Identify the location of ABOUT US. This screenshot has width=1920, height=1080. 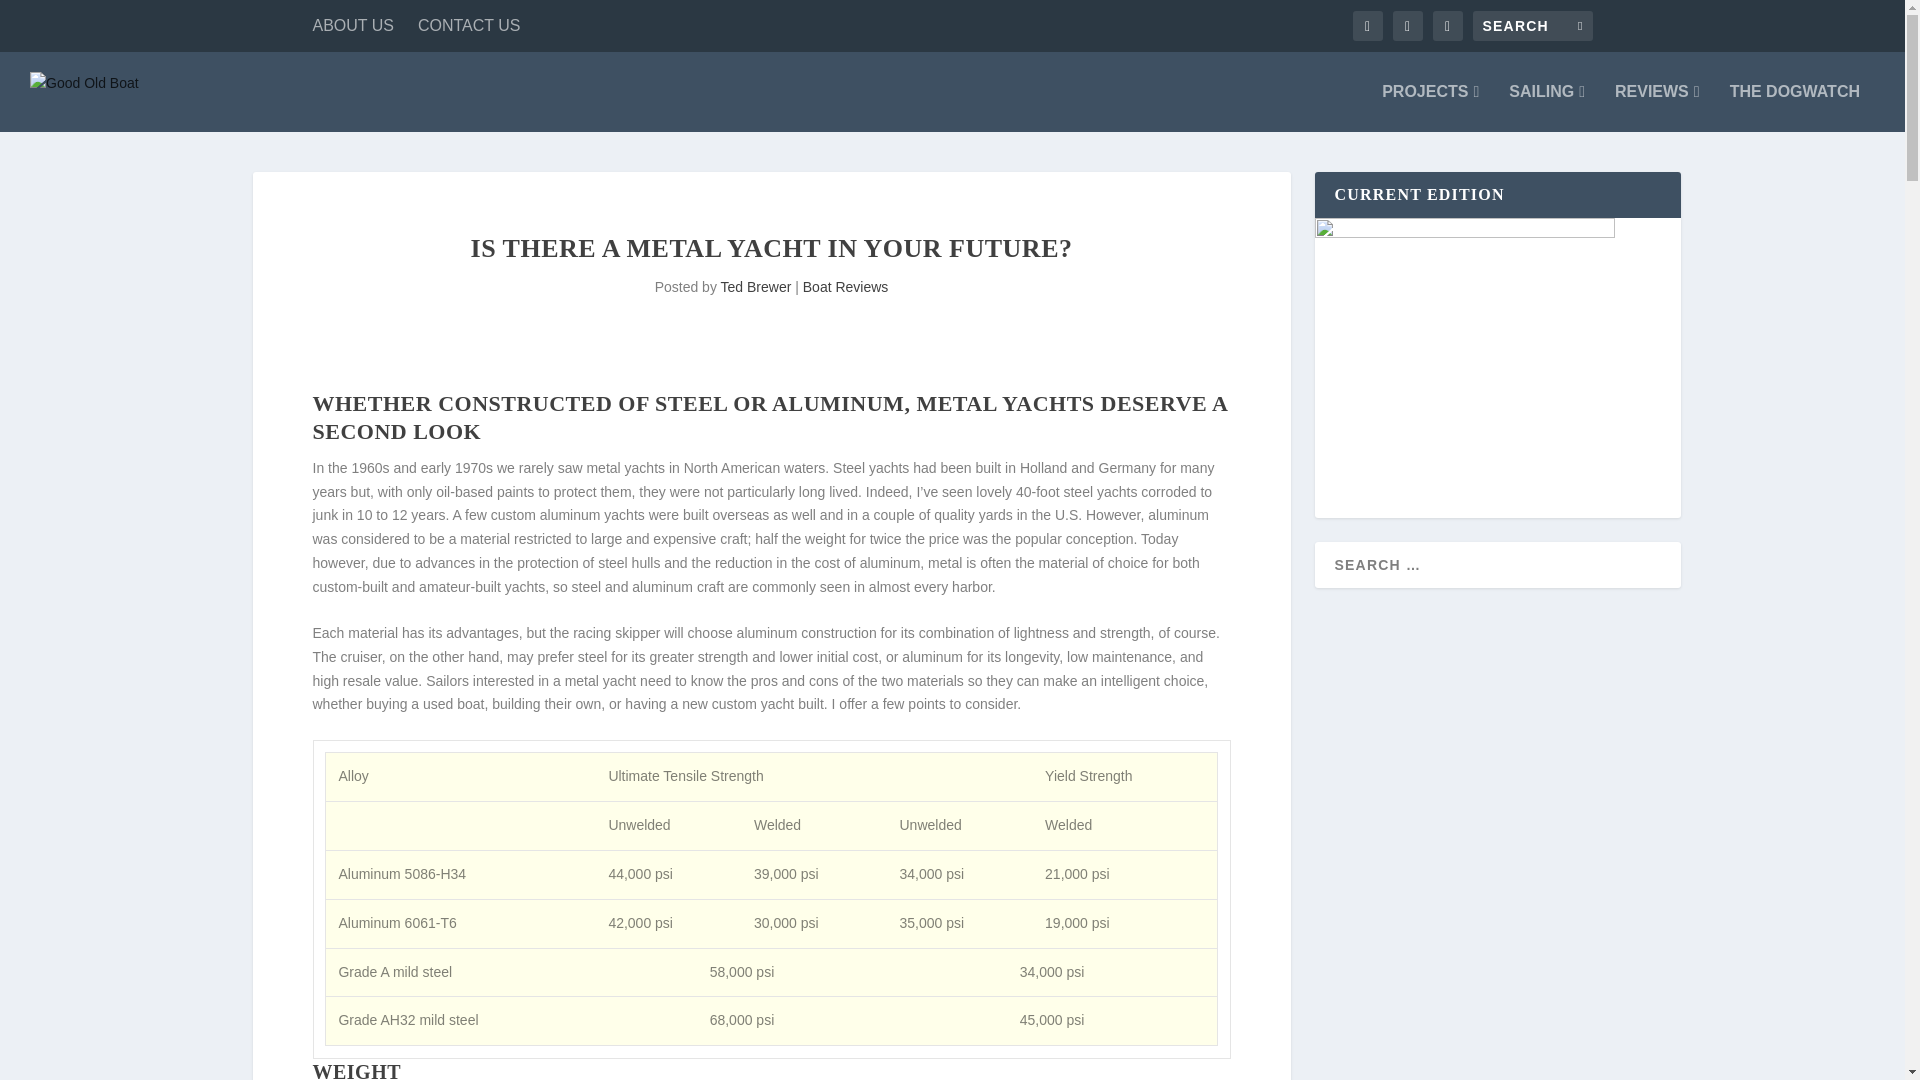
(352, 26).